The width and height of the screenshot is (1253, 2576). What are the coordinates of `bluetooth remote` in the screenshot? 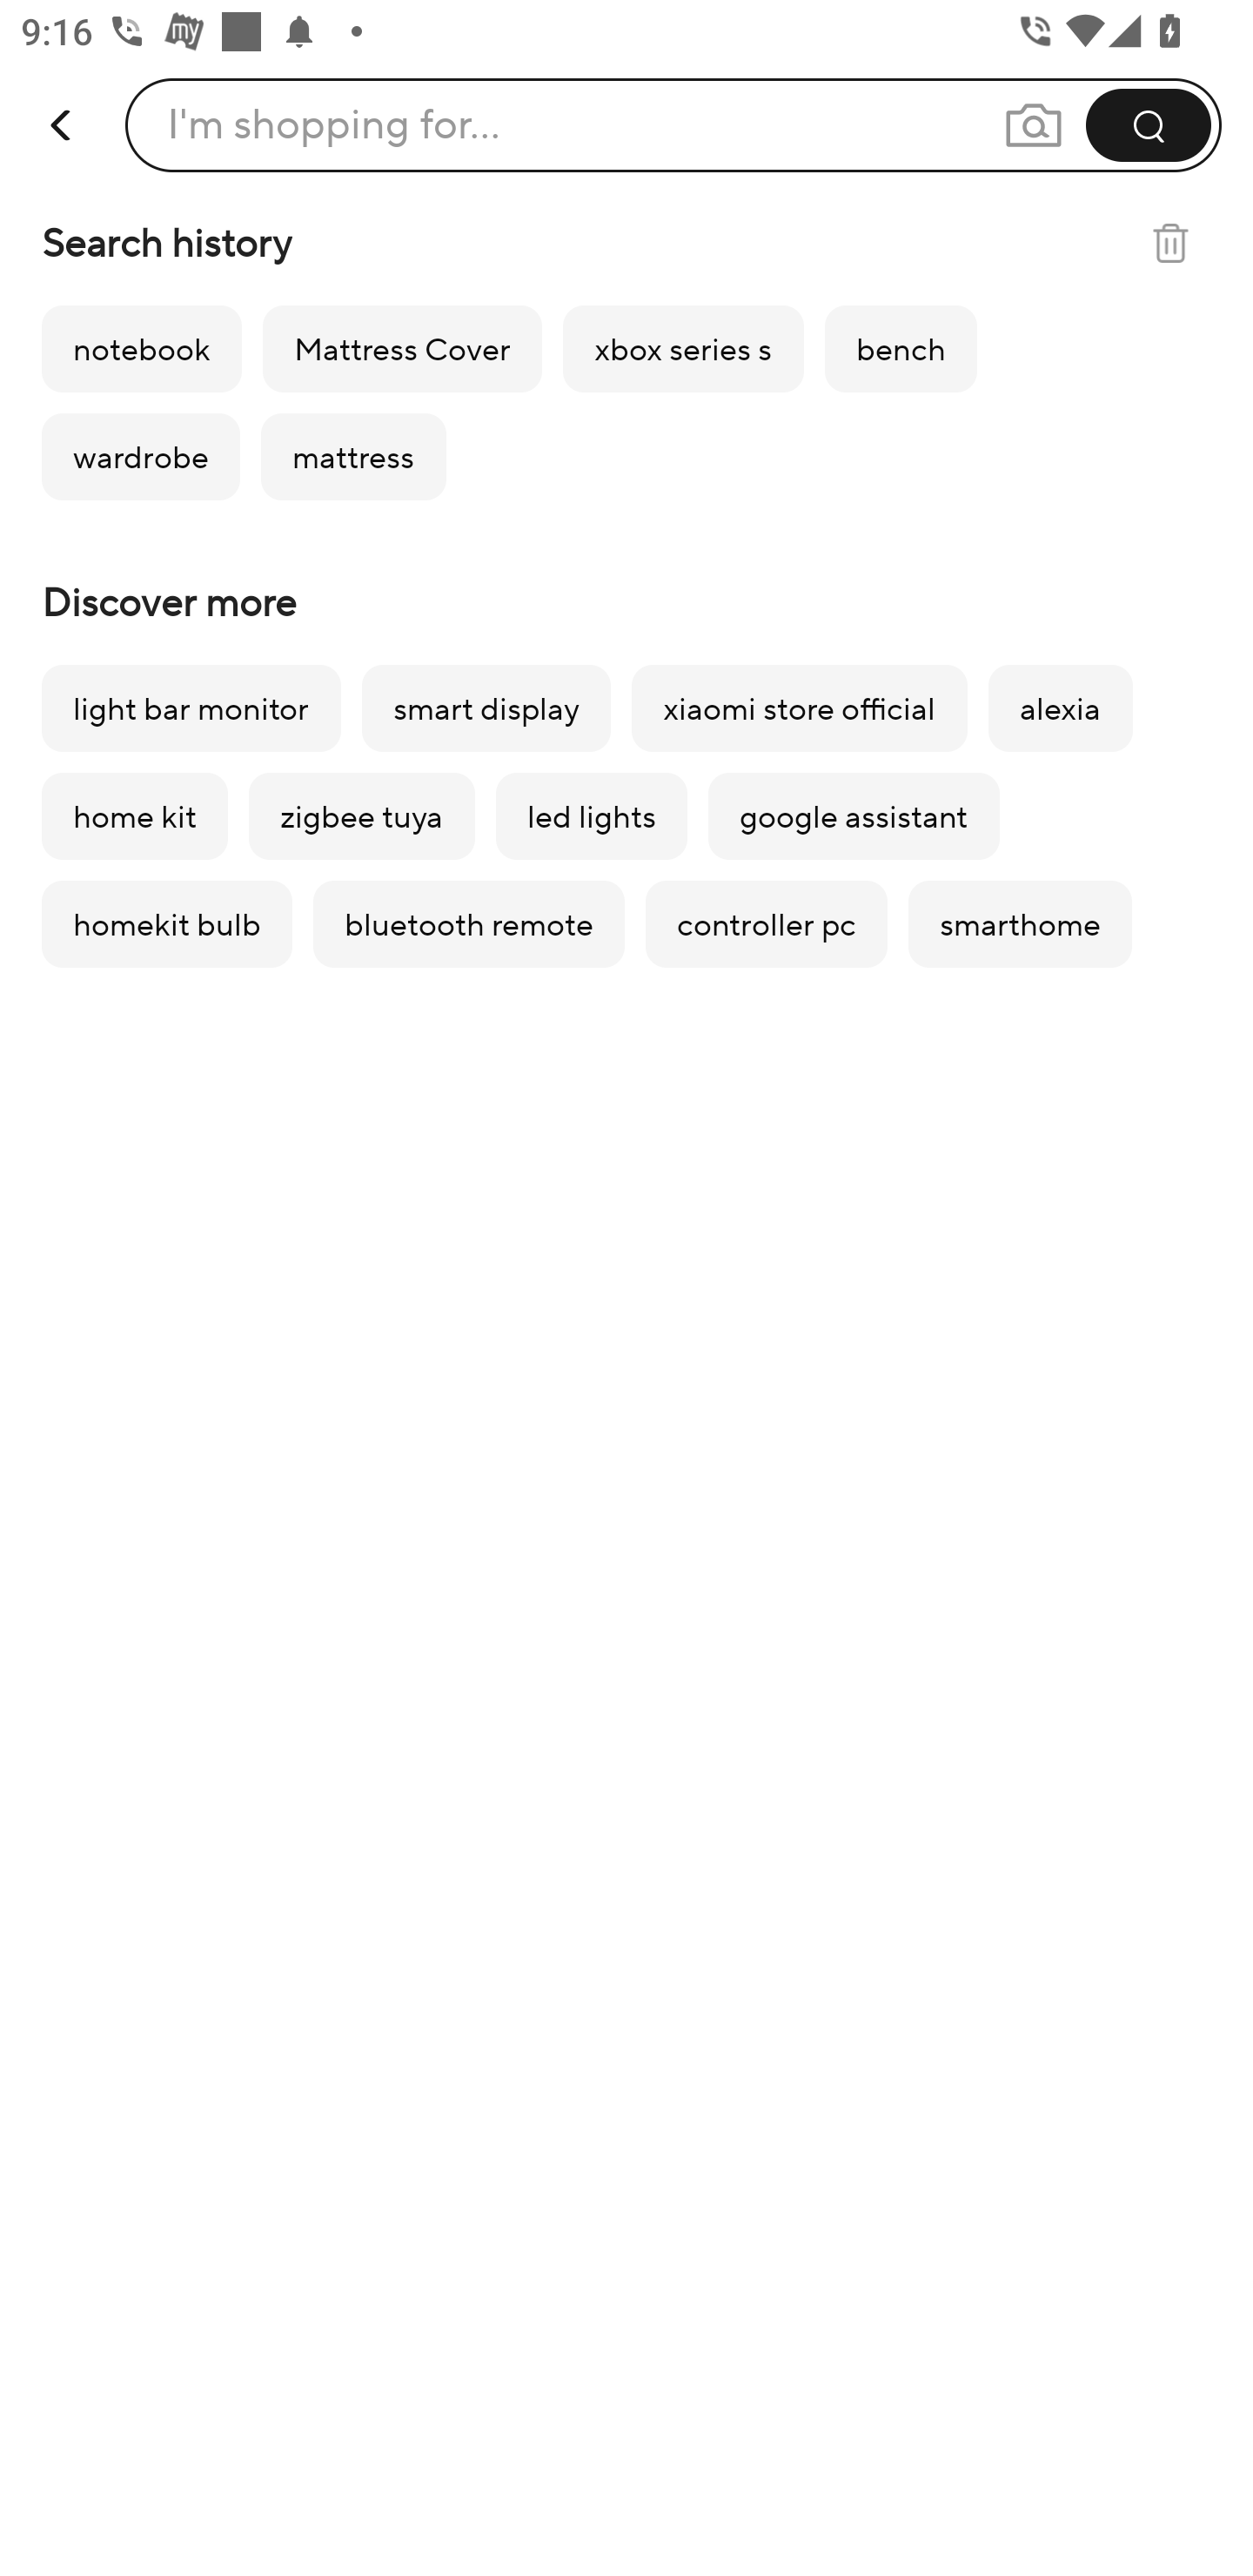 It's located at (469, 924).